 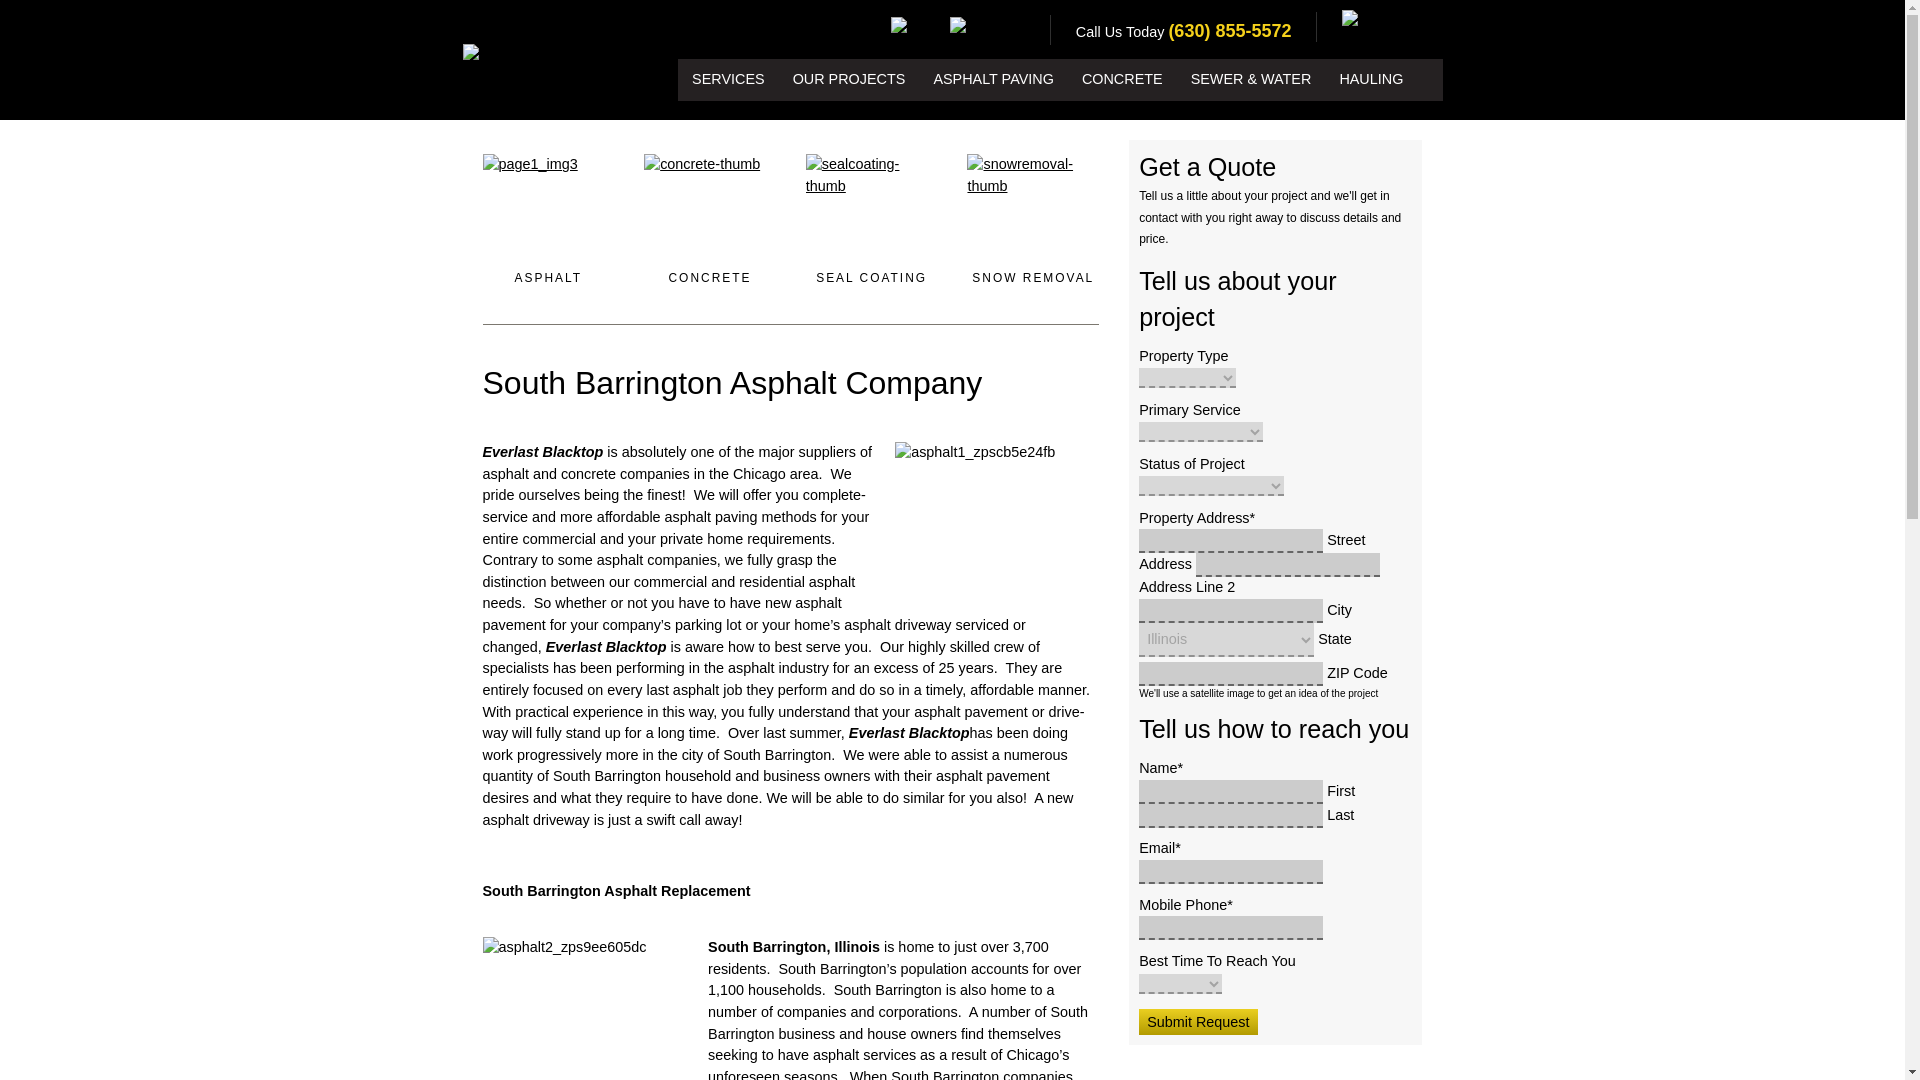 I want to click on Sealcoating, so click(x=872, y=204).